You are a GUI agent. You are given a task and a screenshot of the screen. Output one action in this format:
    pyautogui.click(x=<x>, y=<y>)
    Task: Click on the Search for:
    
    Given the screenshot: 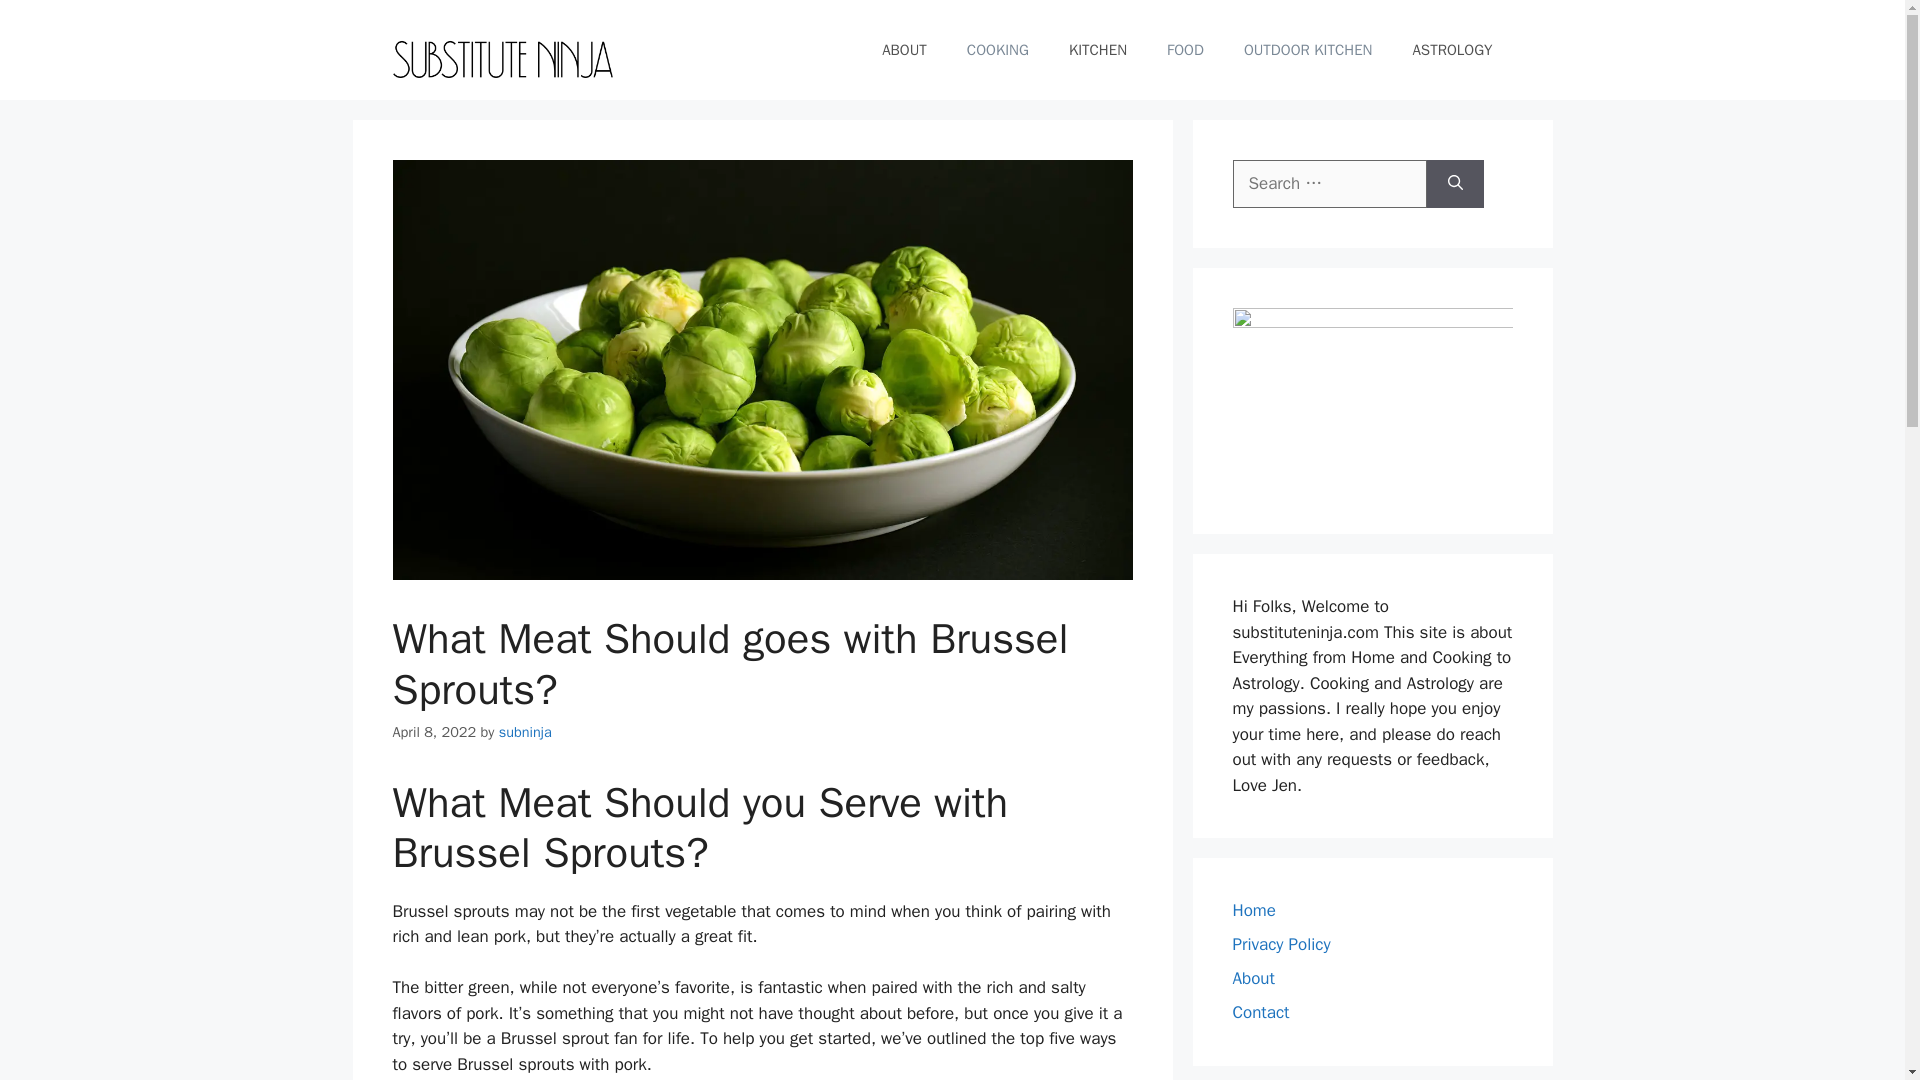 What is the action you would take?
    pyautogui.click(x=1329, y=184)
    